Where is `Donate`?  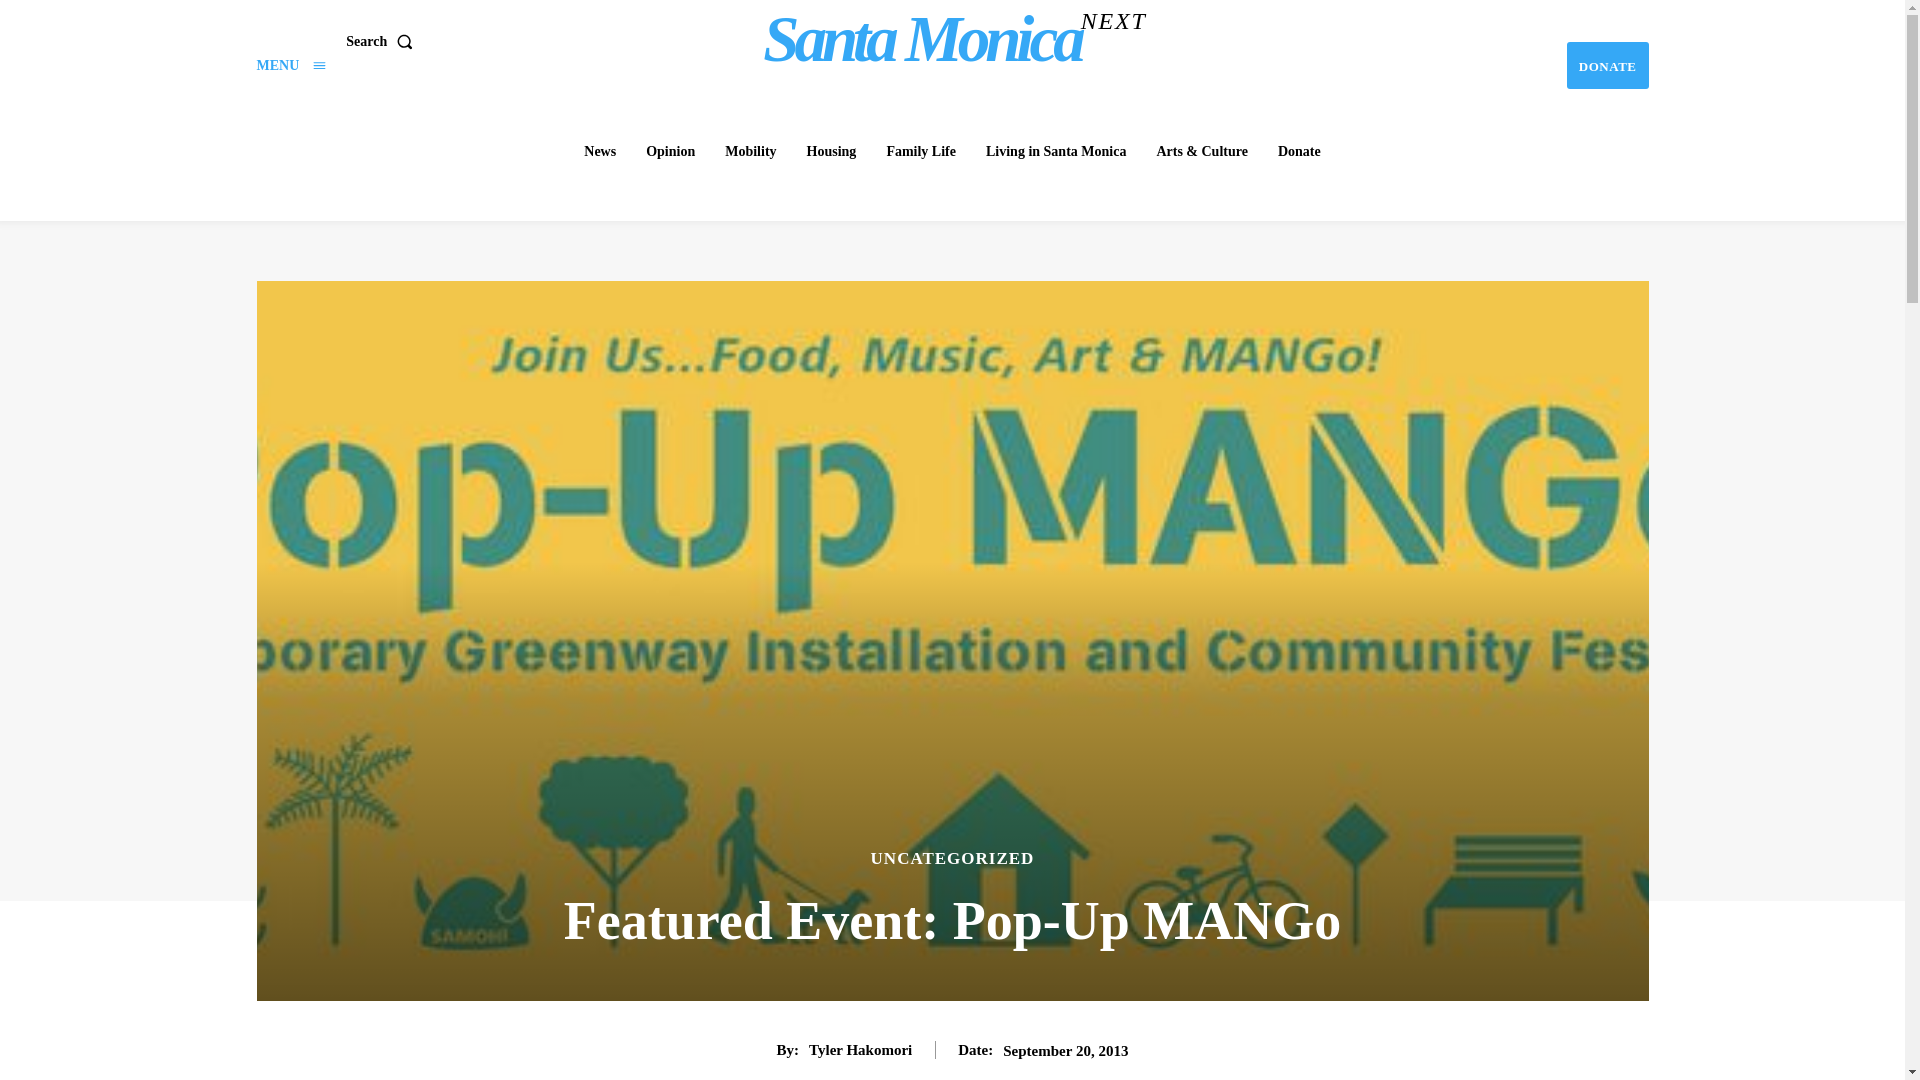 Donate is located at coordinates (670, 151).